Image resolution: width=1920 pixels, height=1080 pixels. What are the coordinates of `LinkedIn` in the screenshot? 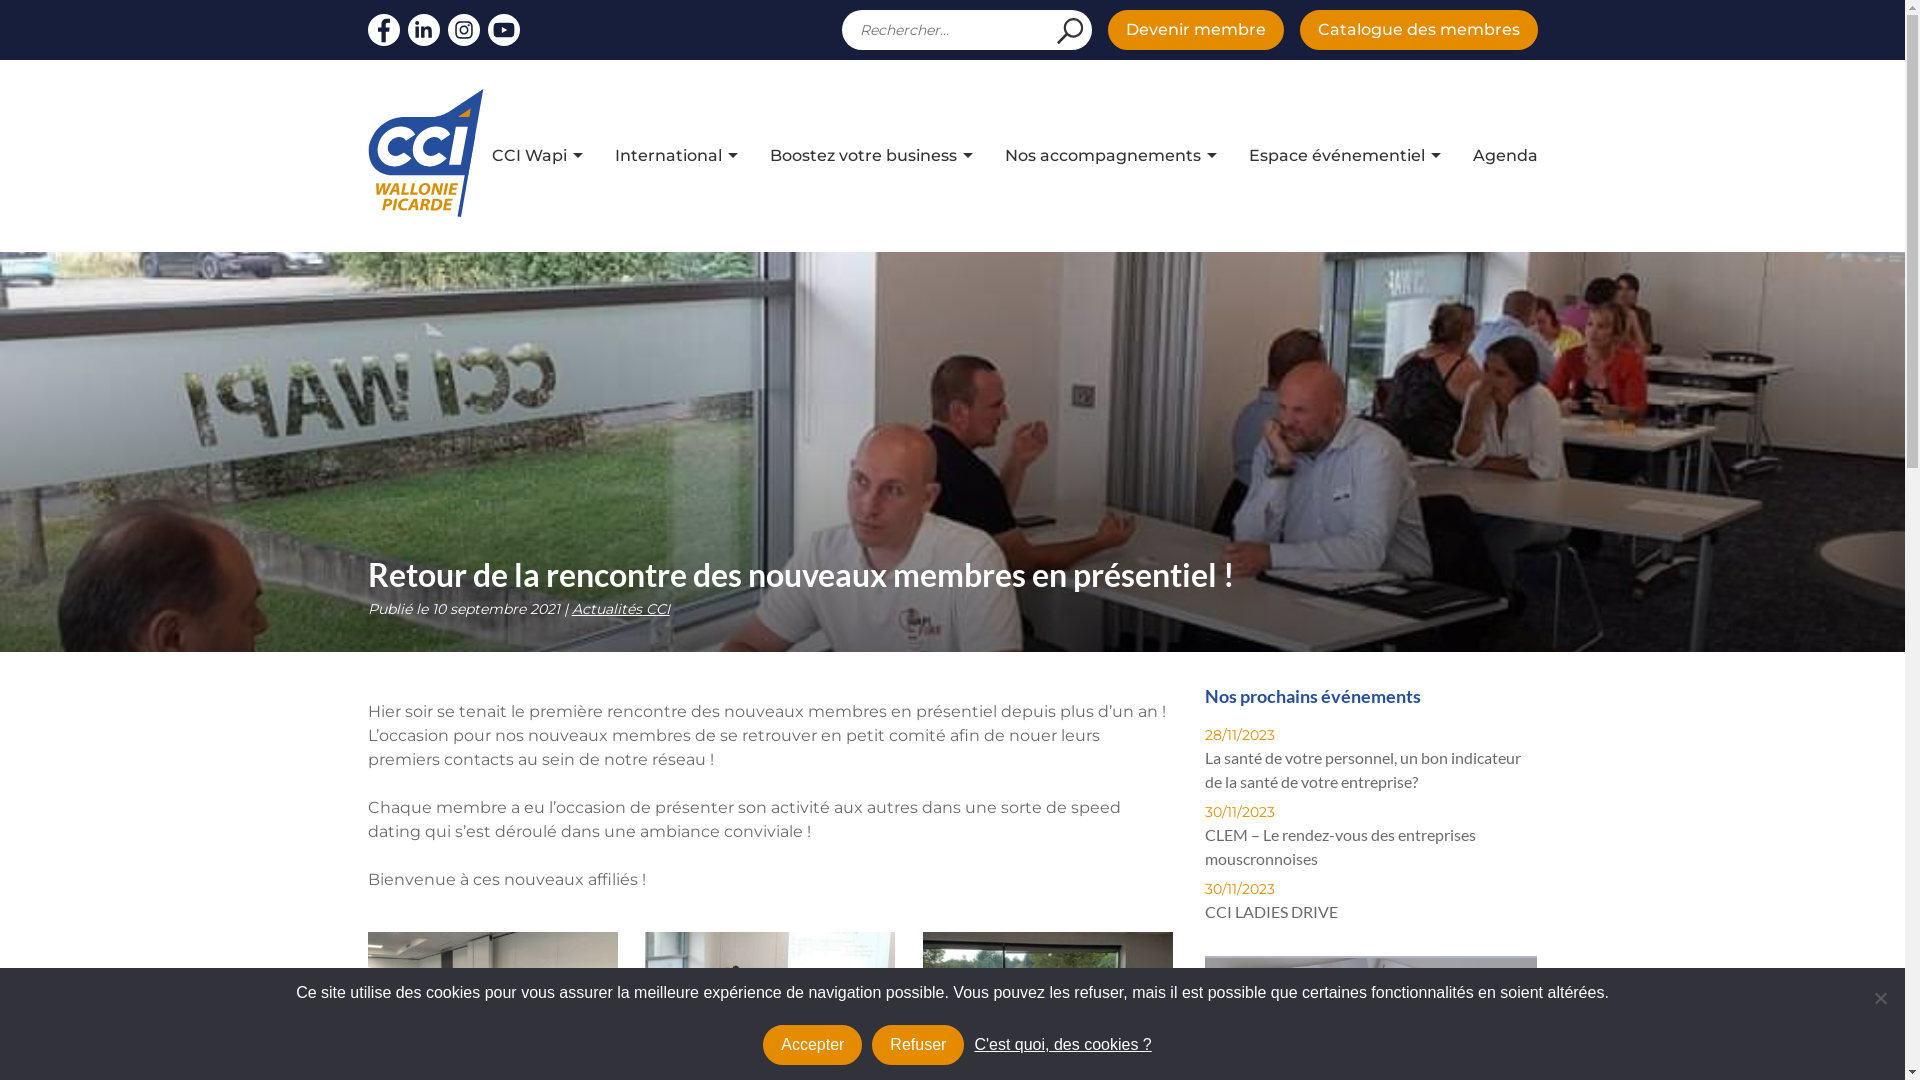 It's located at (424, 30).